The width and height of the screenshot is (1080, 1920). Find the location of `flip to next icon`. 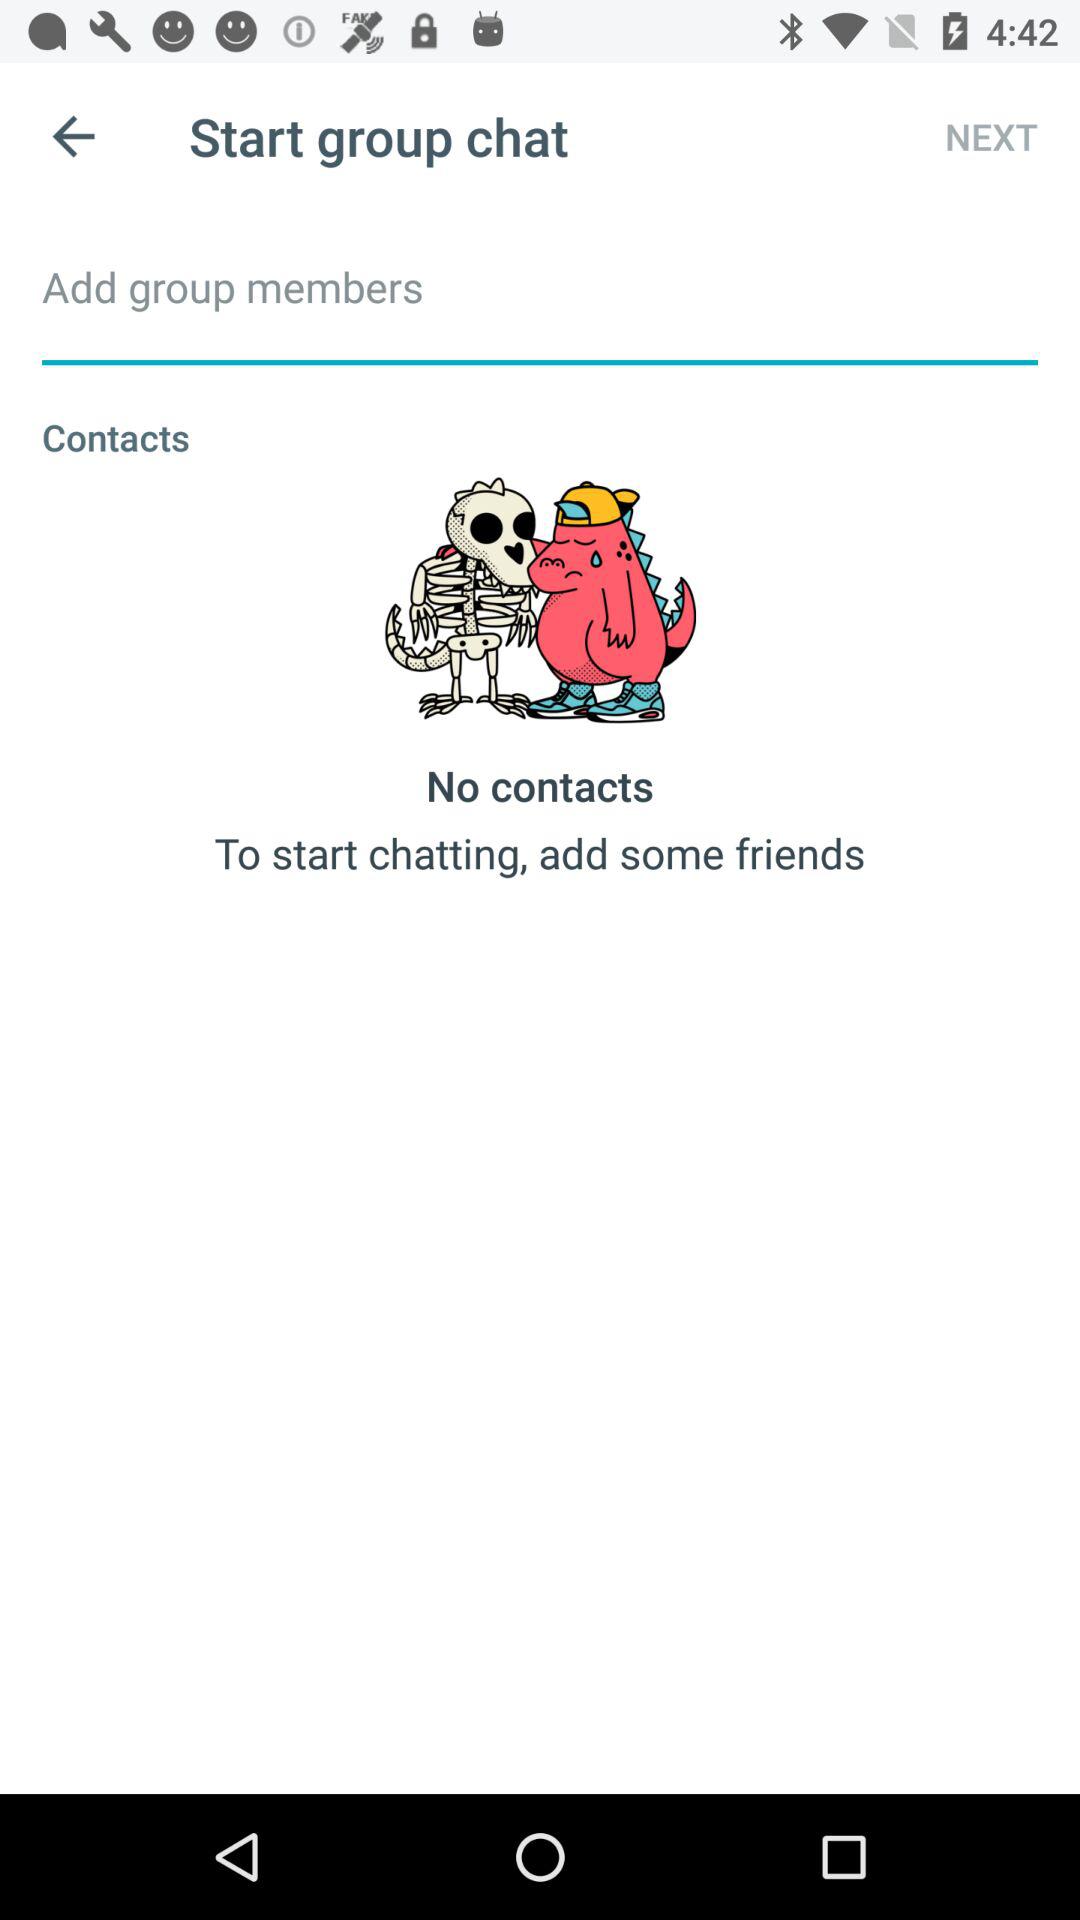

flip to next icon is located at coordinates (973, 136).